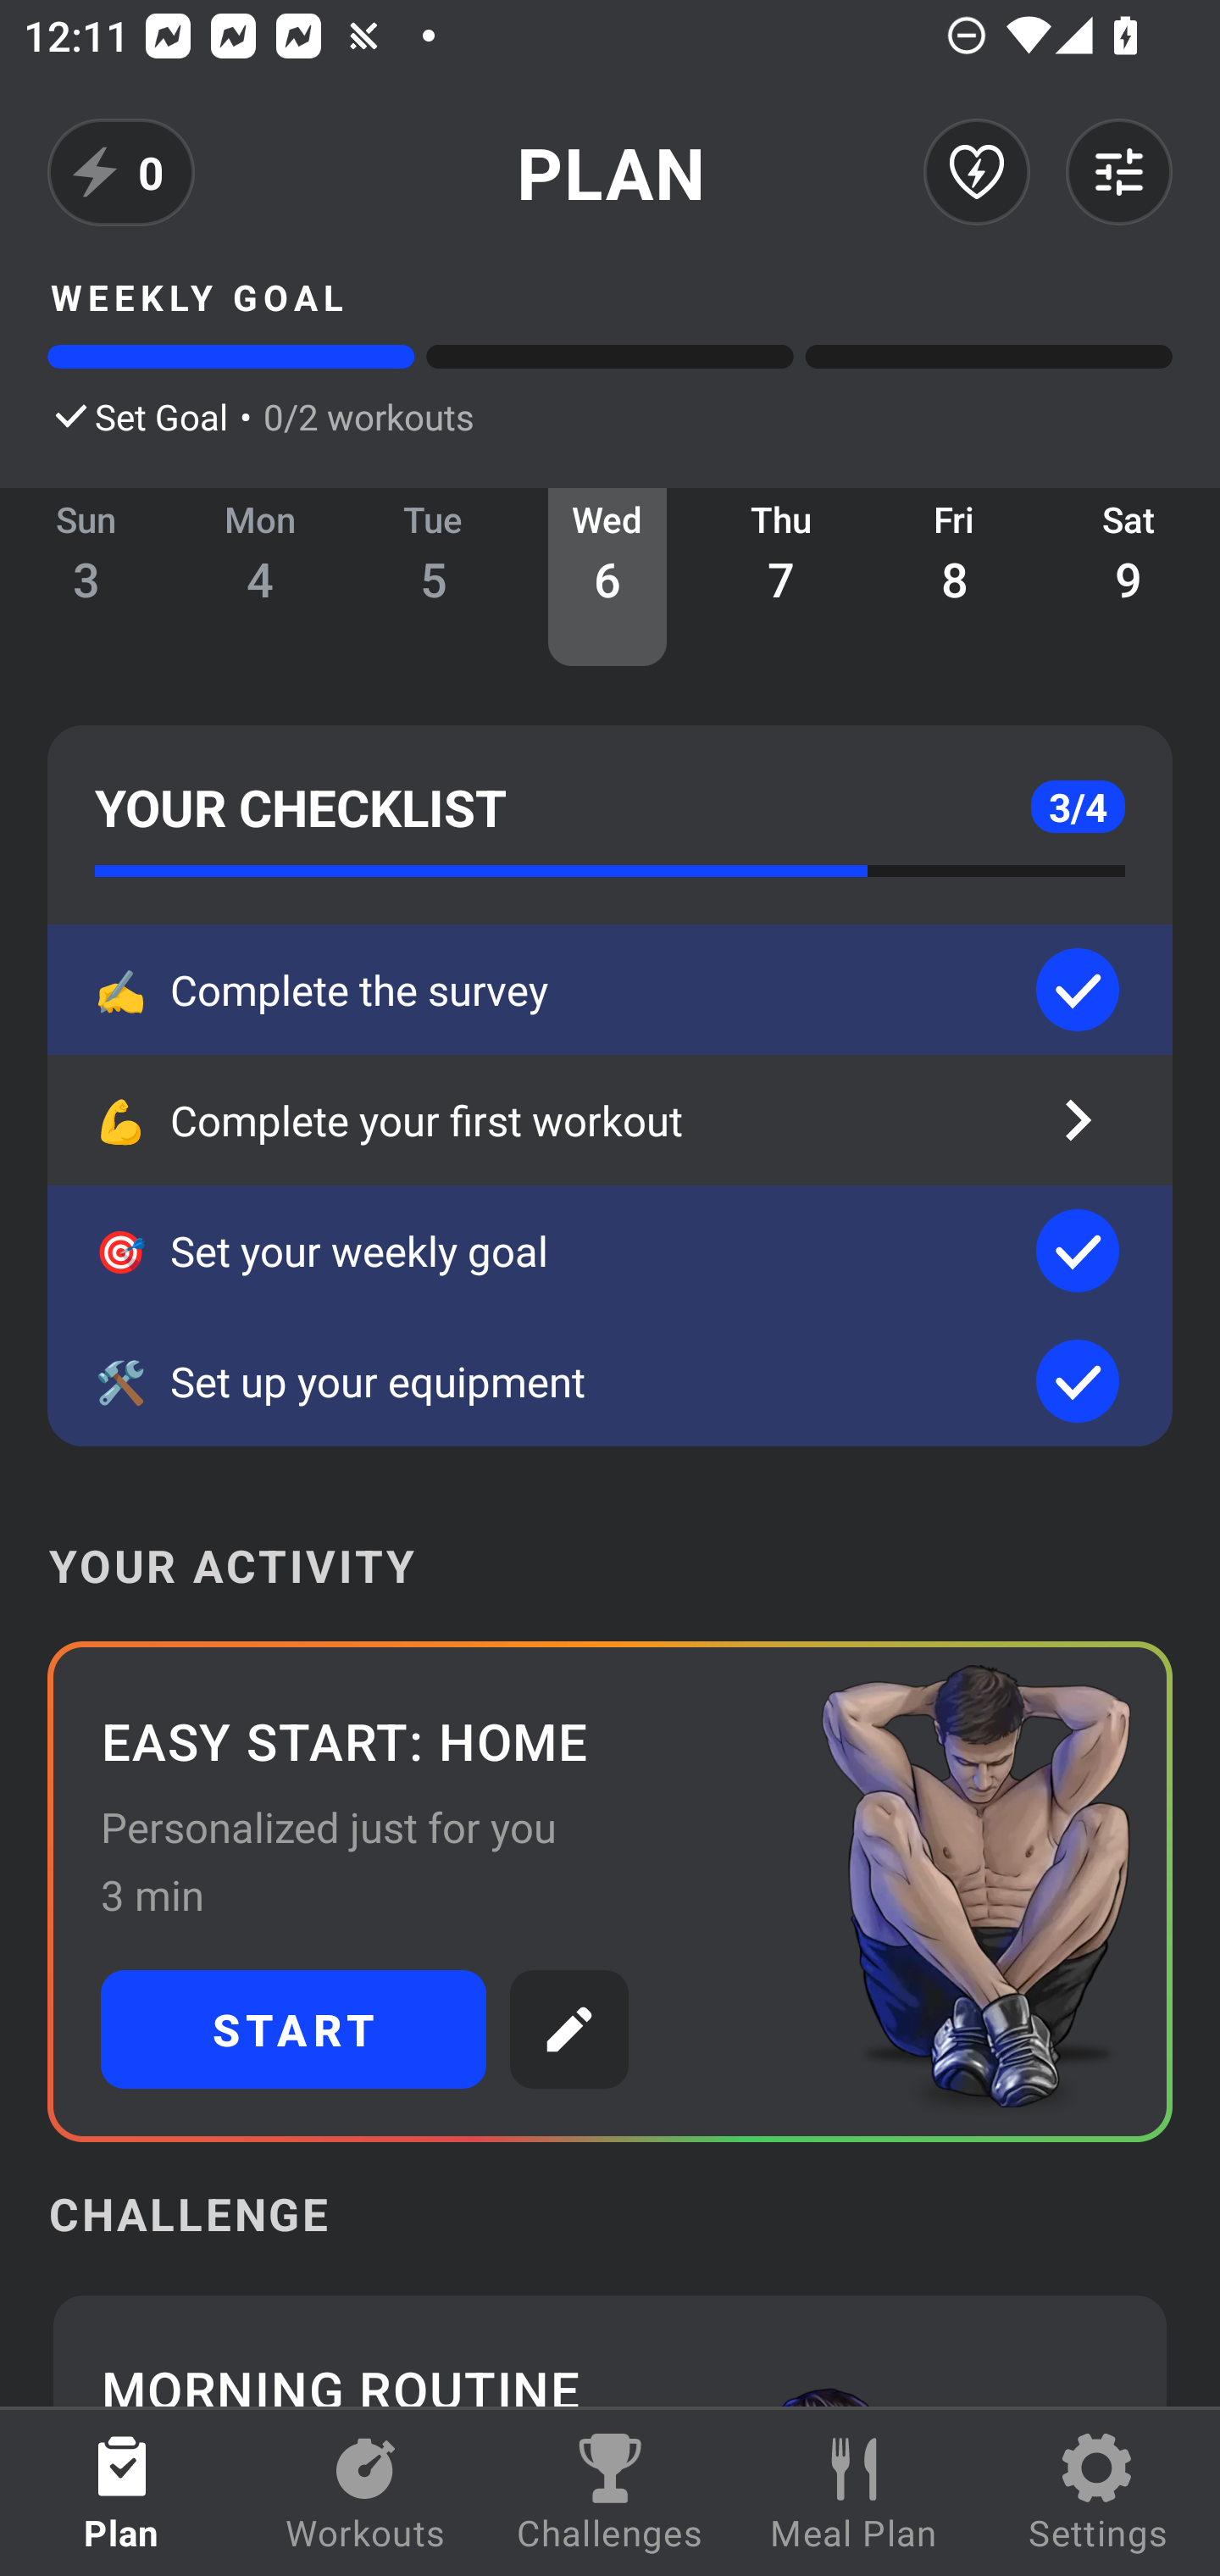  Describe the element at coordinates (610, 1120) in the screenshot. I see `💪 Complete your first workout` at that location.